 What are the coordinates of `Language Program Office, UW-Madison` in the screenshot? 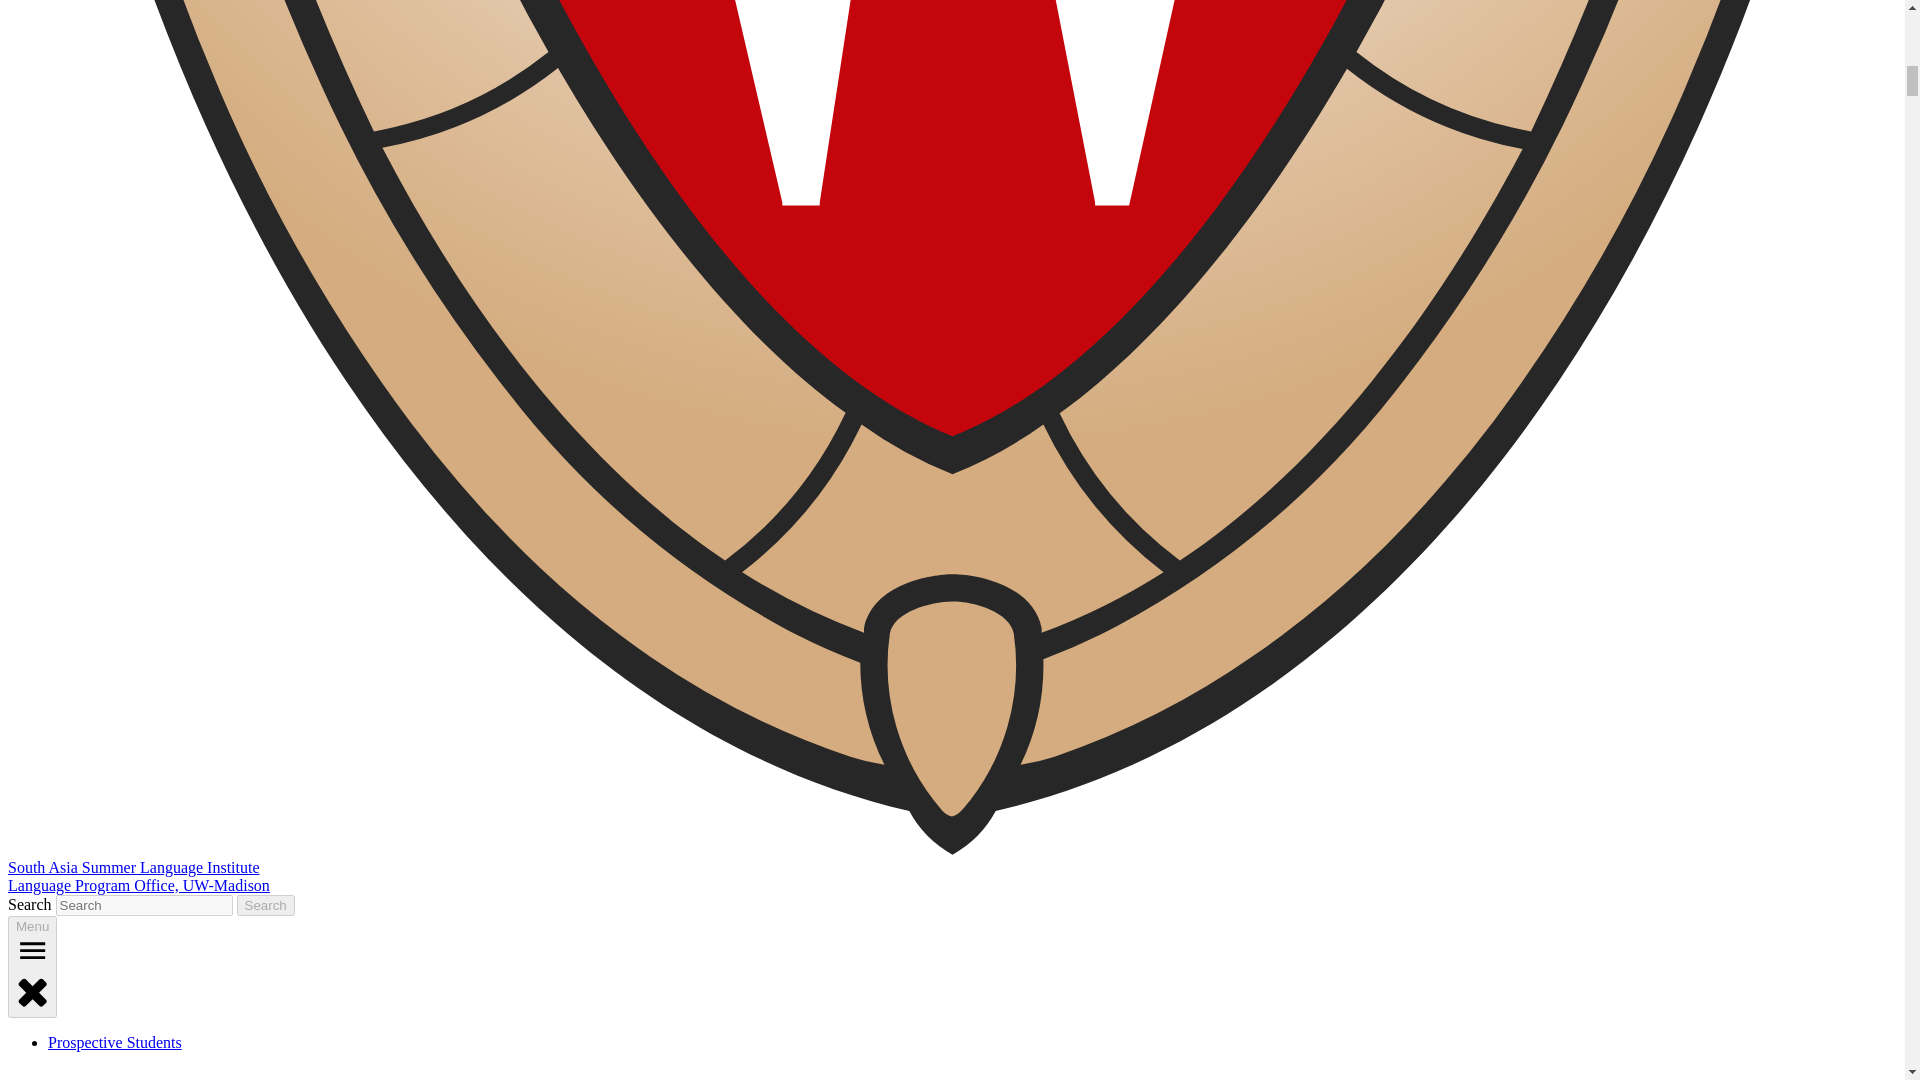 It's located at (138, 885).